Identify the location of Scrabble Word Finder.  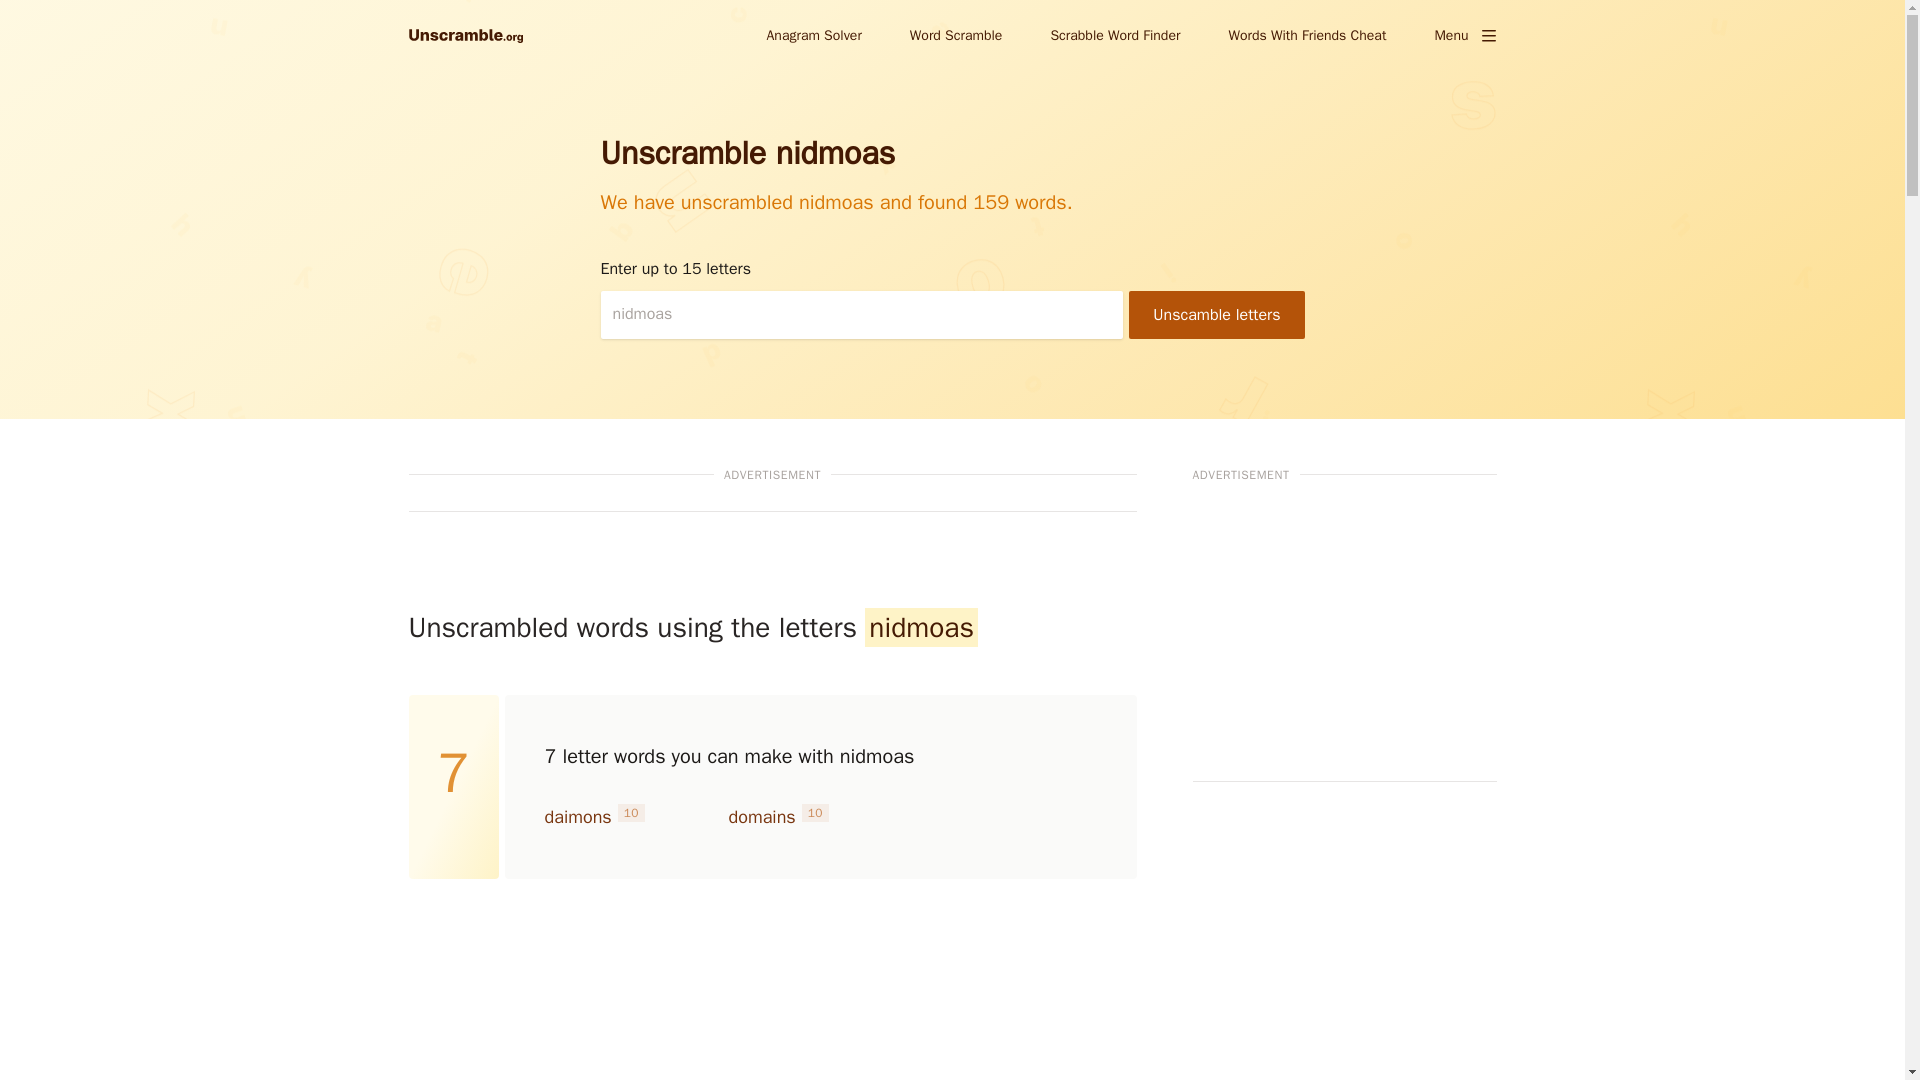
(1115, 34).